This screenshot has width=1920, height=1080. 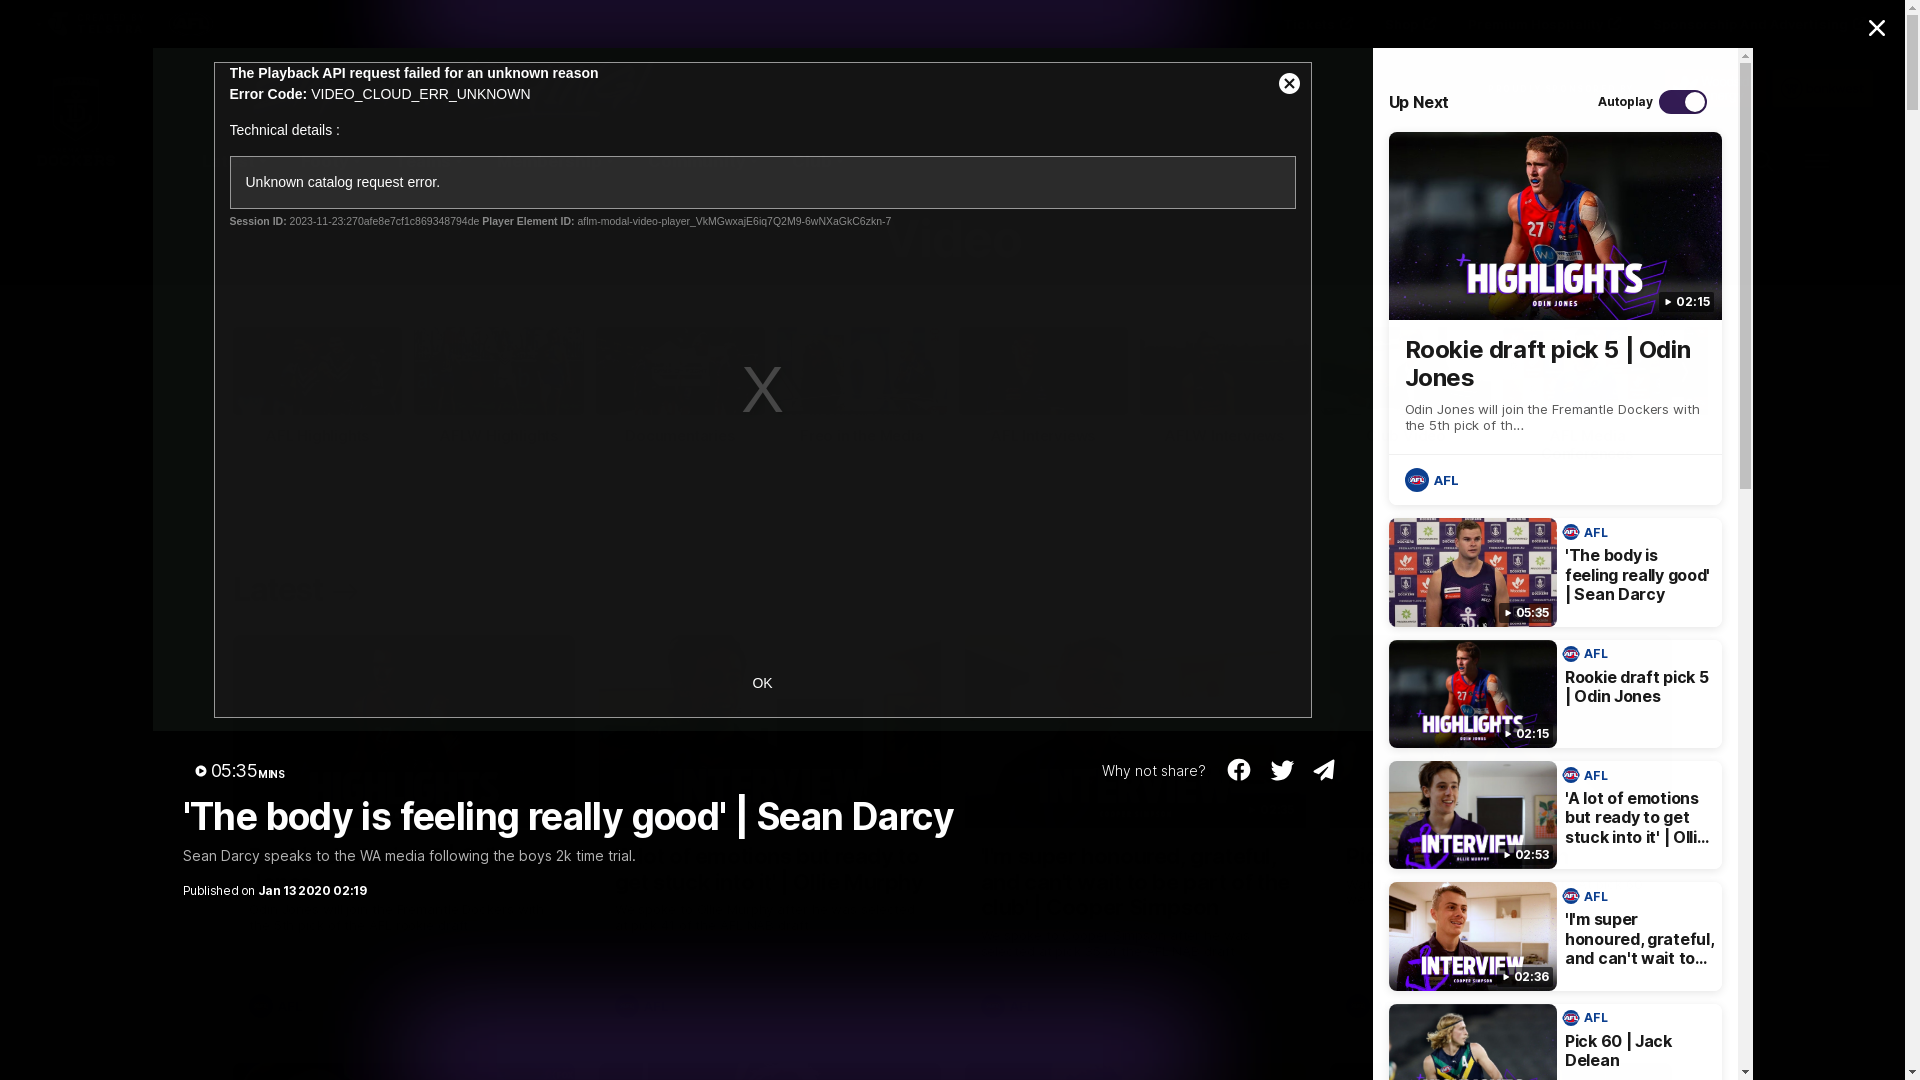 What do you see at coordinates (1588, 775) in the screenshot?
I see `AFL` at bounding box center [1588, 775].